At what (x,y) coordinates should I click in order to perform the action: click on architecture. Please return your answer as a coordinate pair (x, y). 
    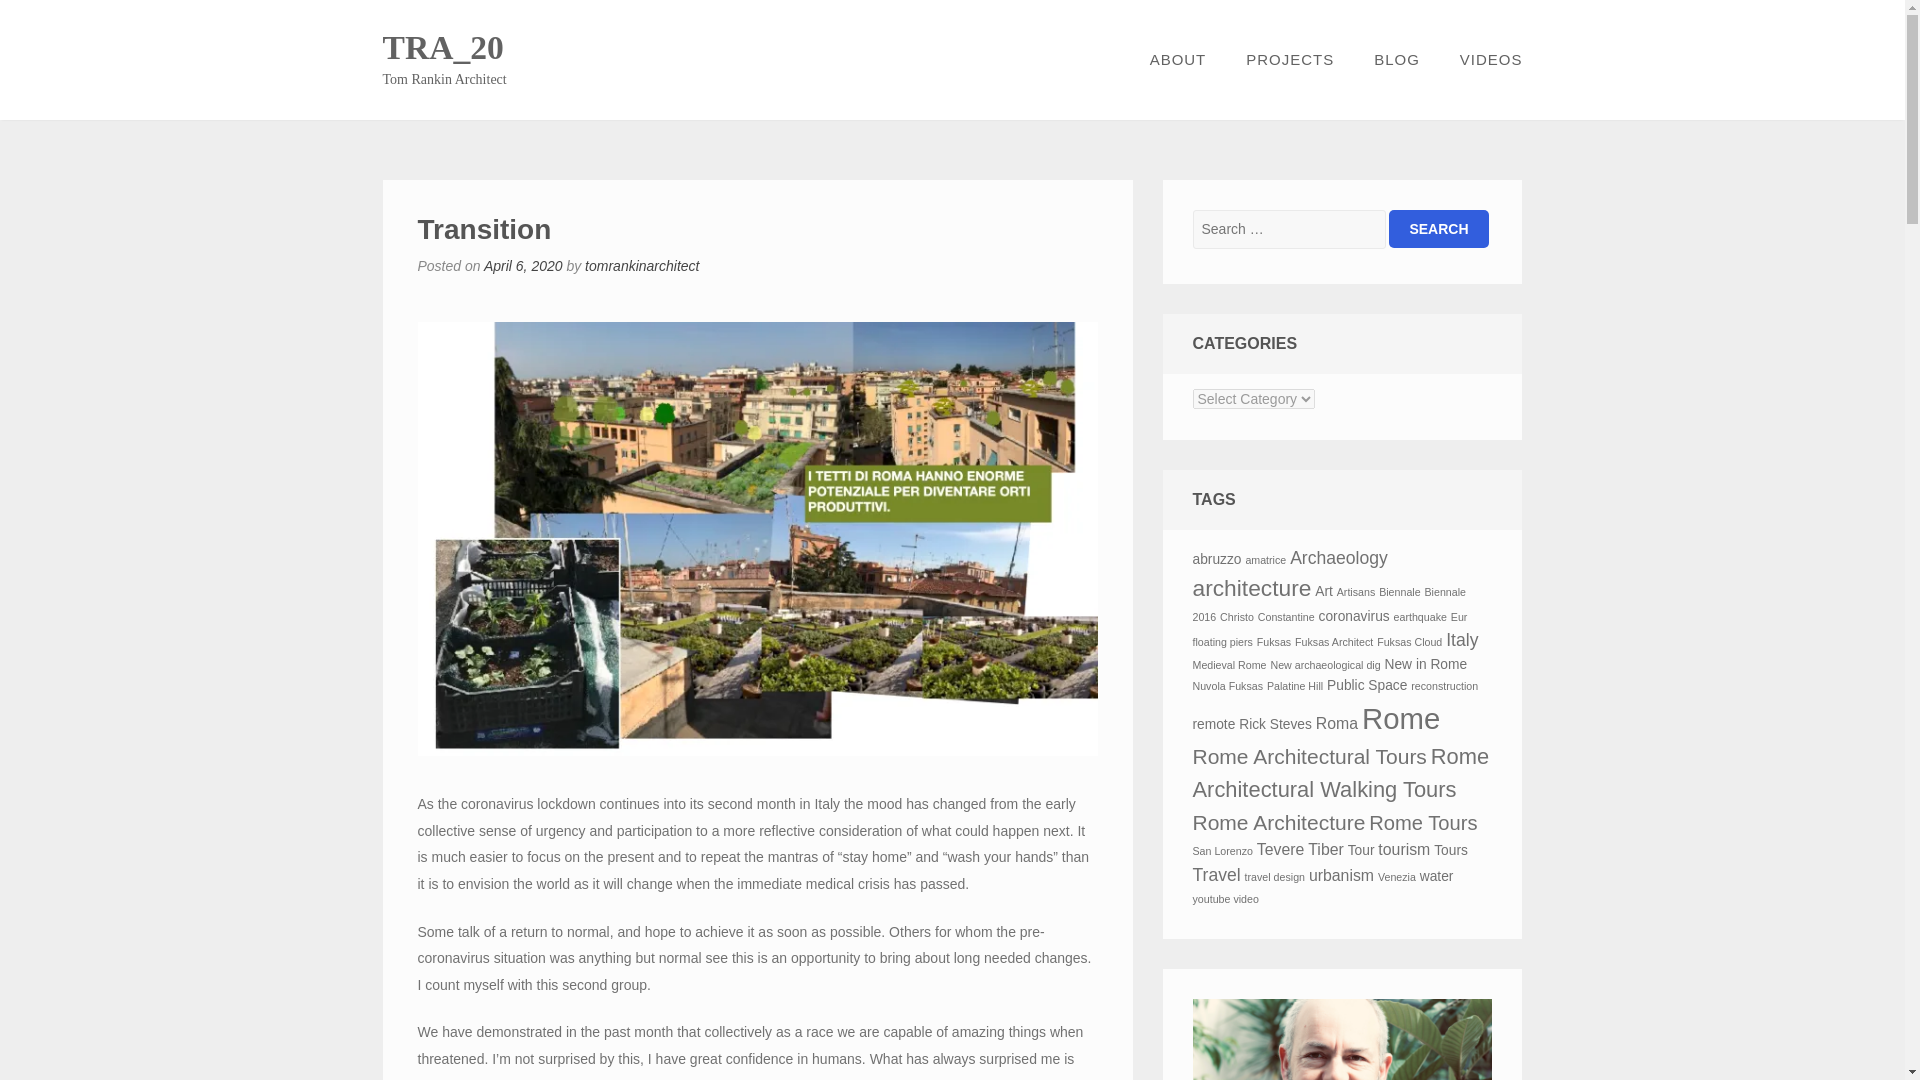
    Looking at the image, I should click on (1252, 587).